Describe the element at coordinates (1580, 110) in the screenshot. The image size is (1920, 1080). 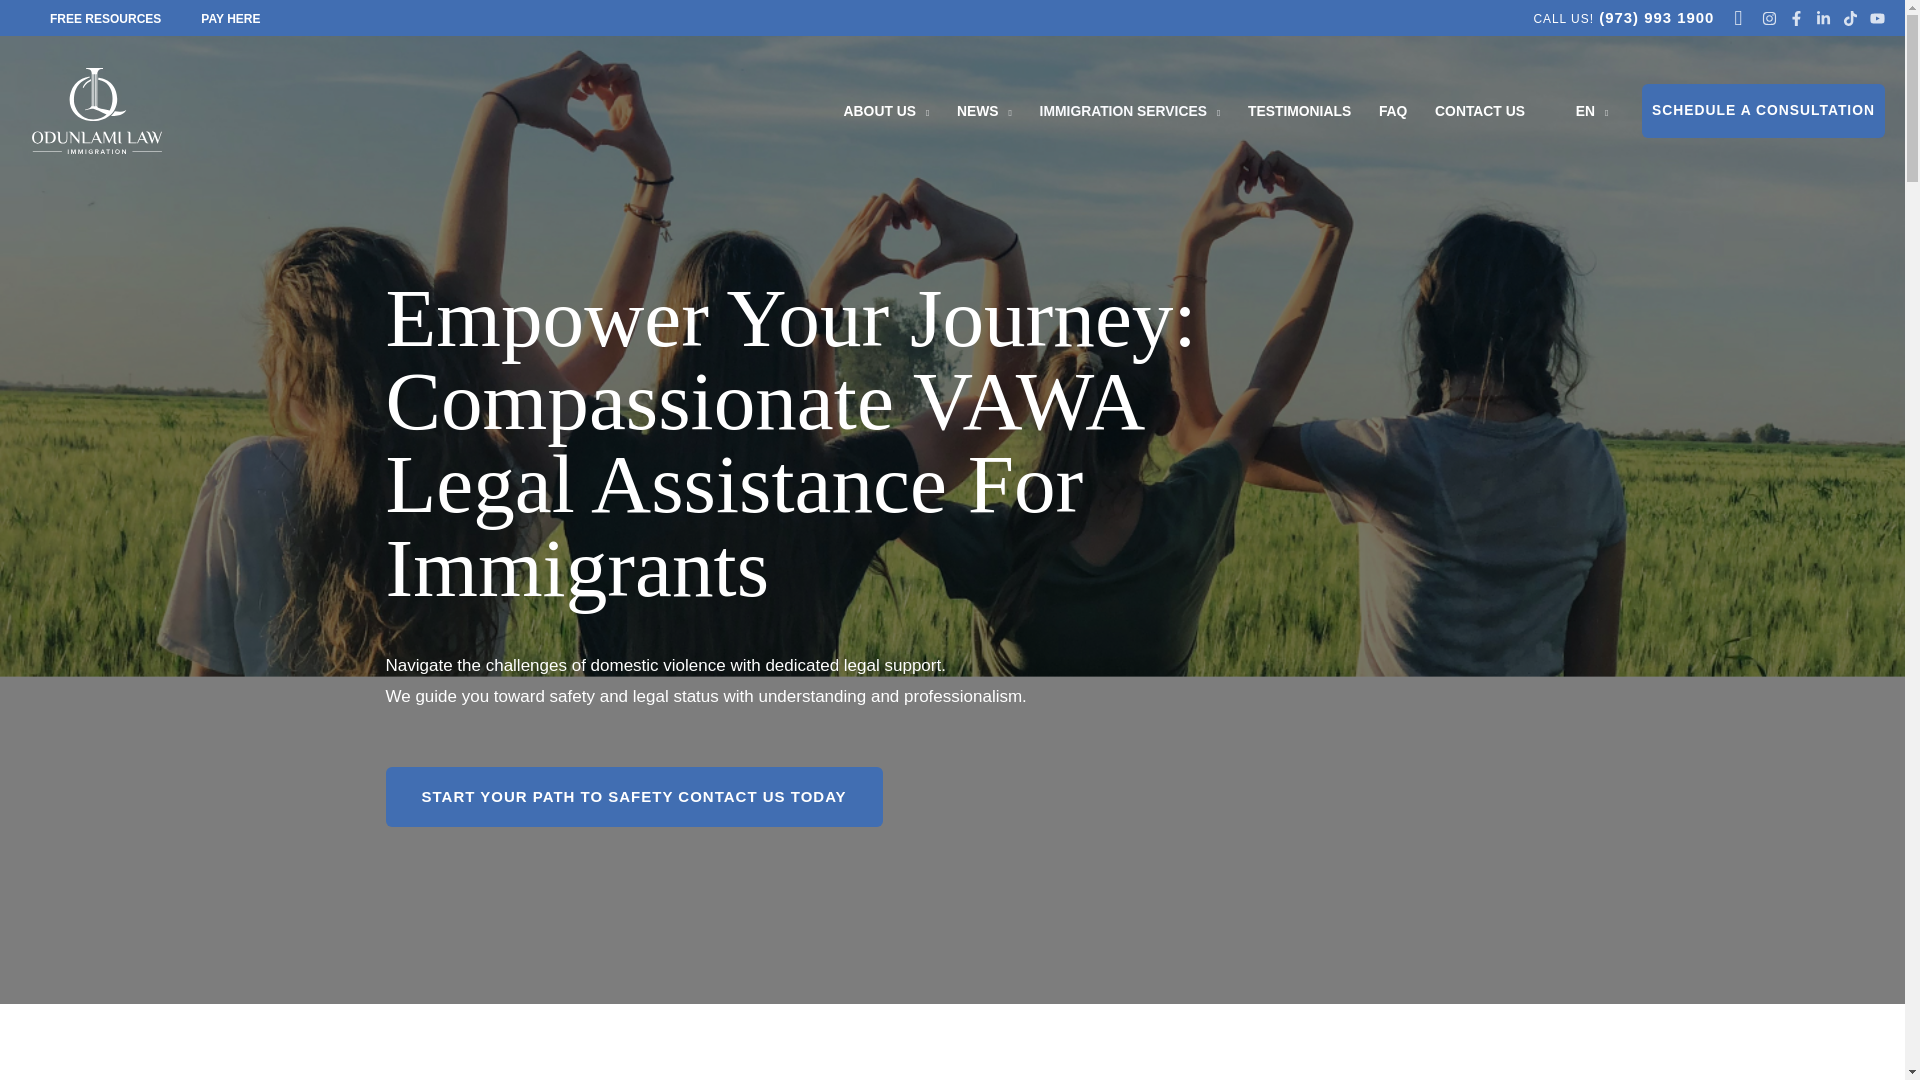
I see `EN` at that location.